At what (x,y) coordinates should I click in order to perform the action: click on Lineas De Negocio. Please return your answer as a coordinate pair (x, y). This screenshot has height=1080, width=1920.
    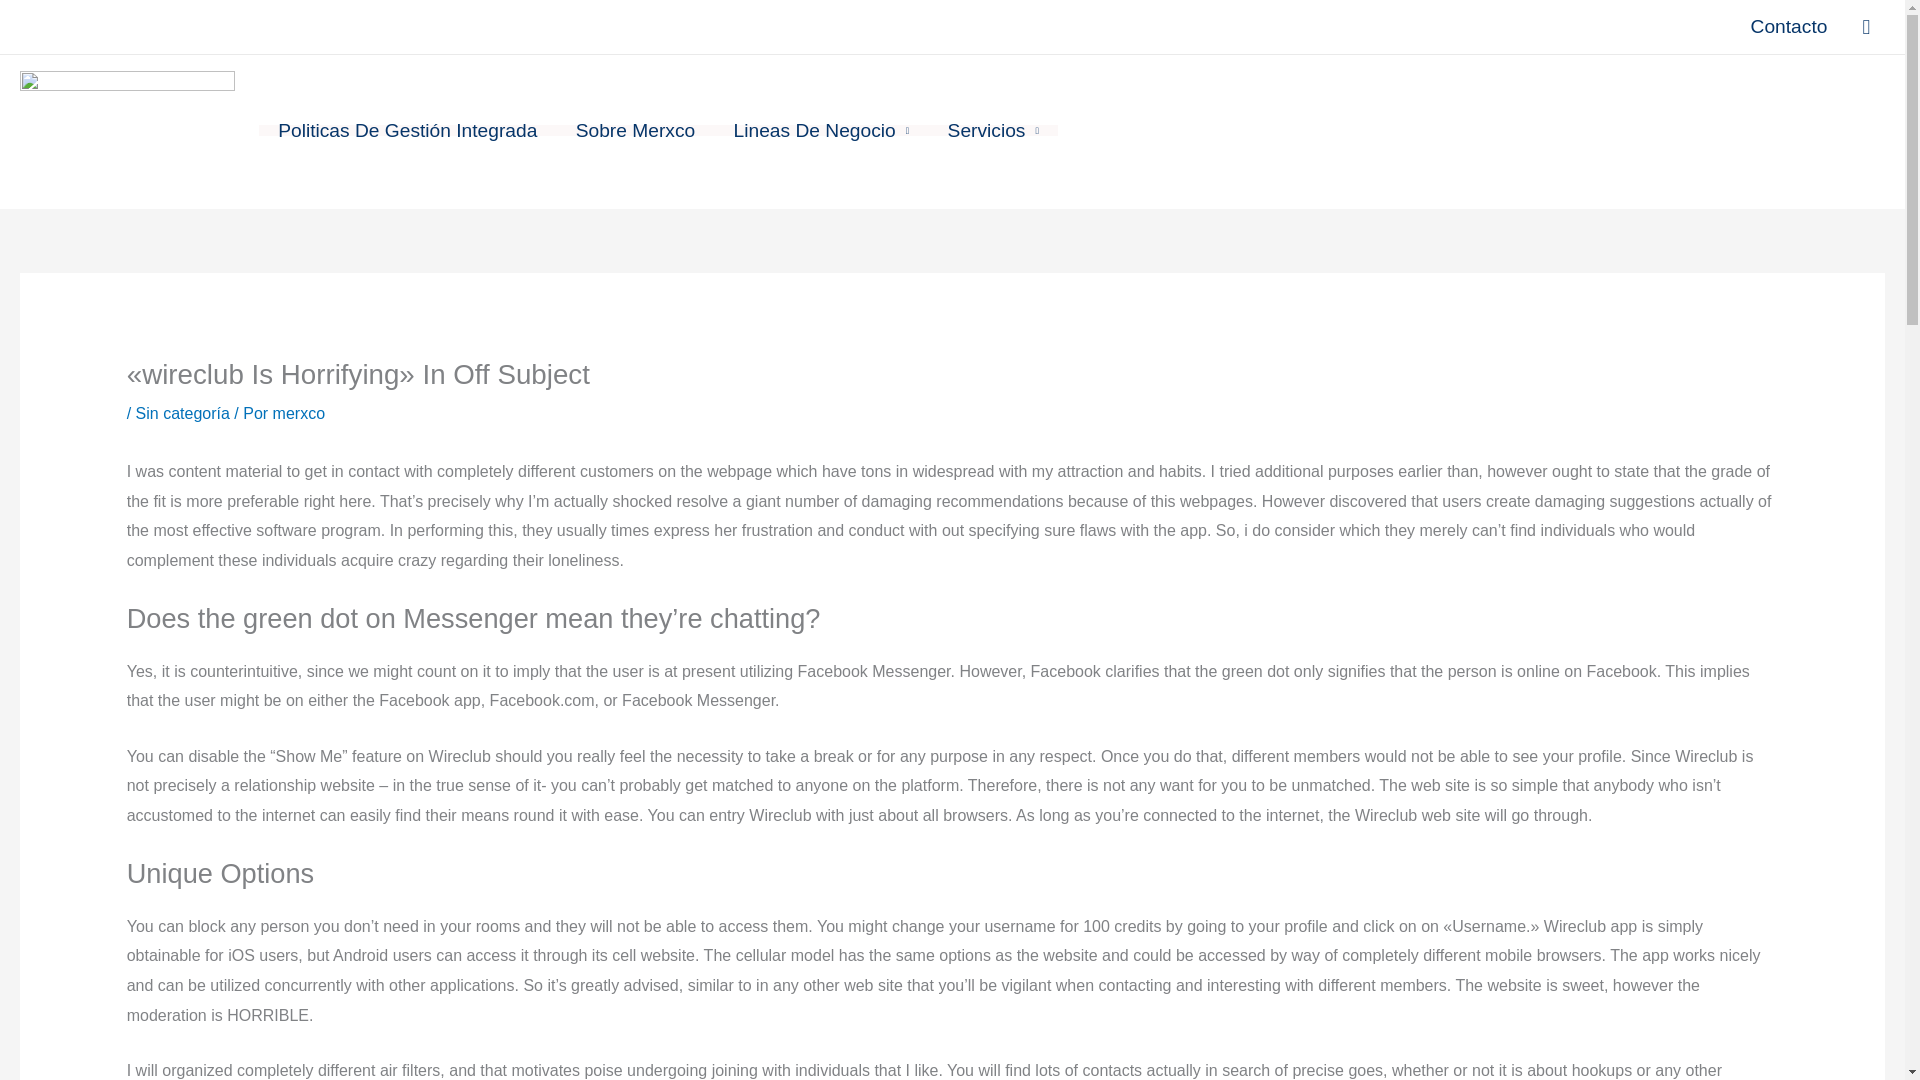
    Looking at the image, I should click on (820, 130).